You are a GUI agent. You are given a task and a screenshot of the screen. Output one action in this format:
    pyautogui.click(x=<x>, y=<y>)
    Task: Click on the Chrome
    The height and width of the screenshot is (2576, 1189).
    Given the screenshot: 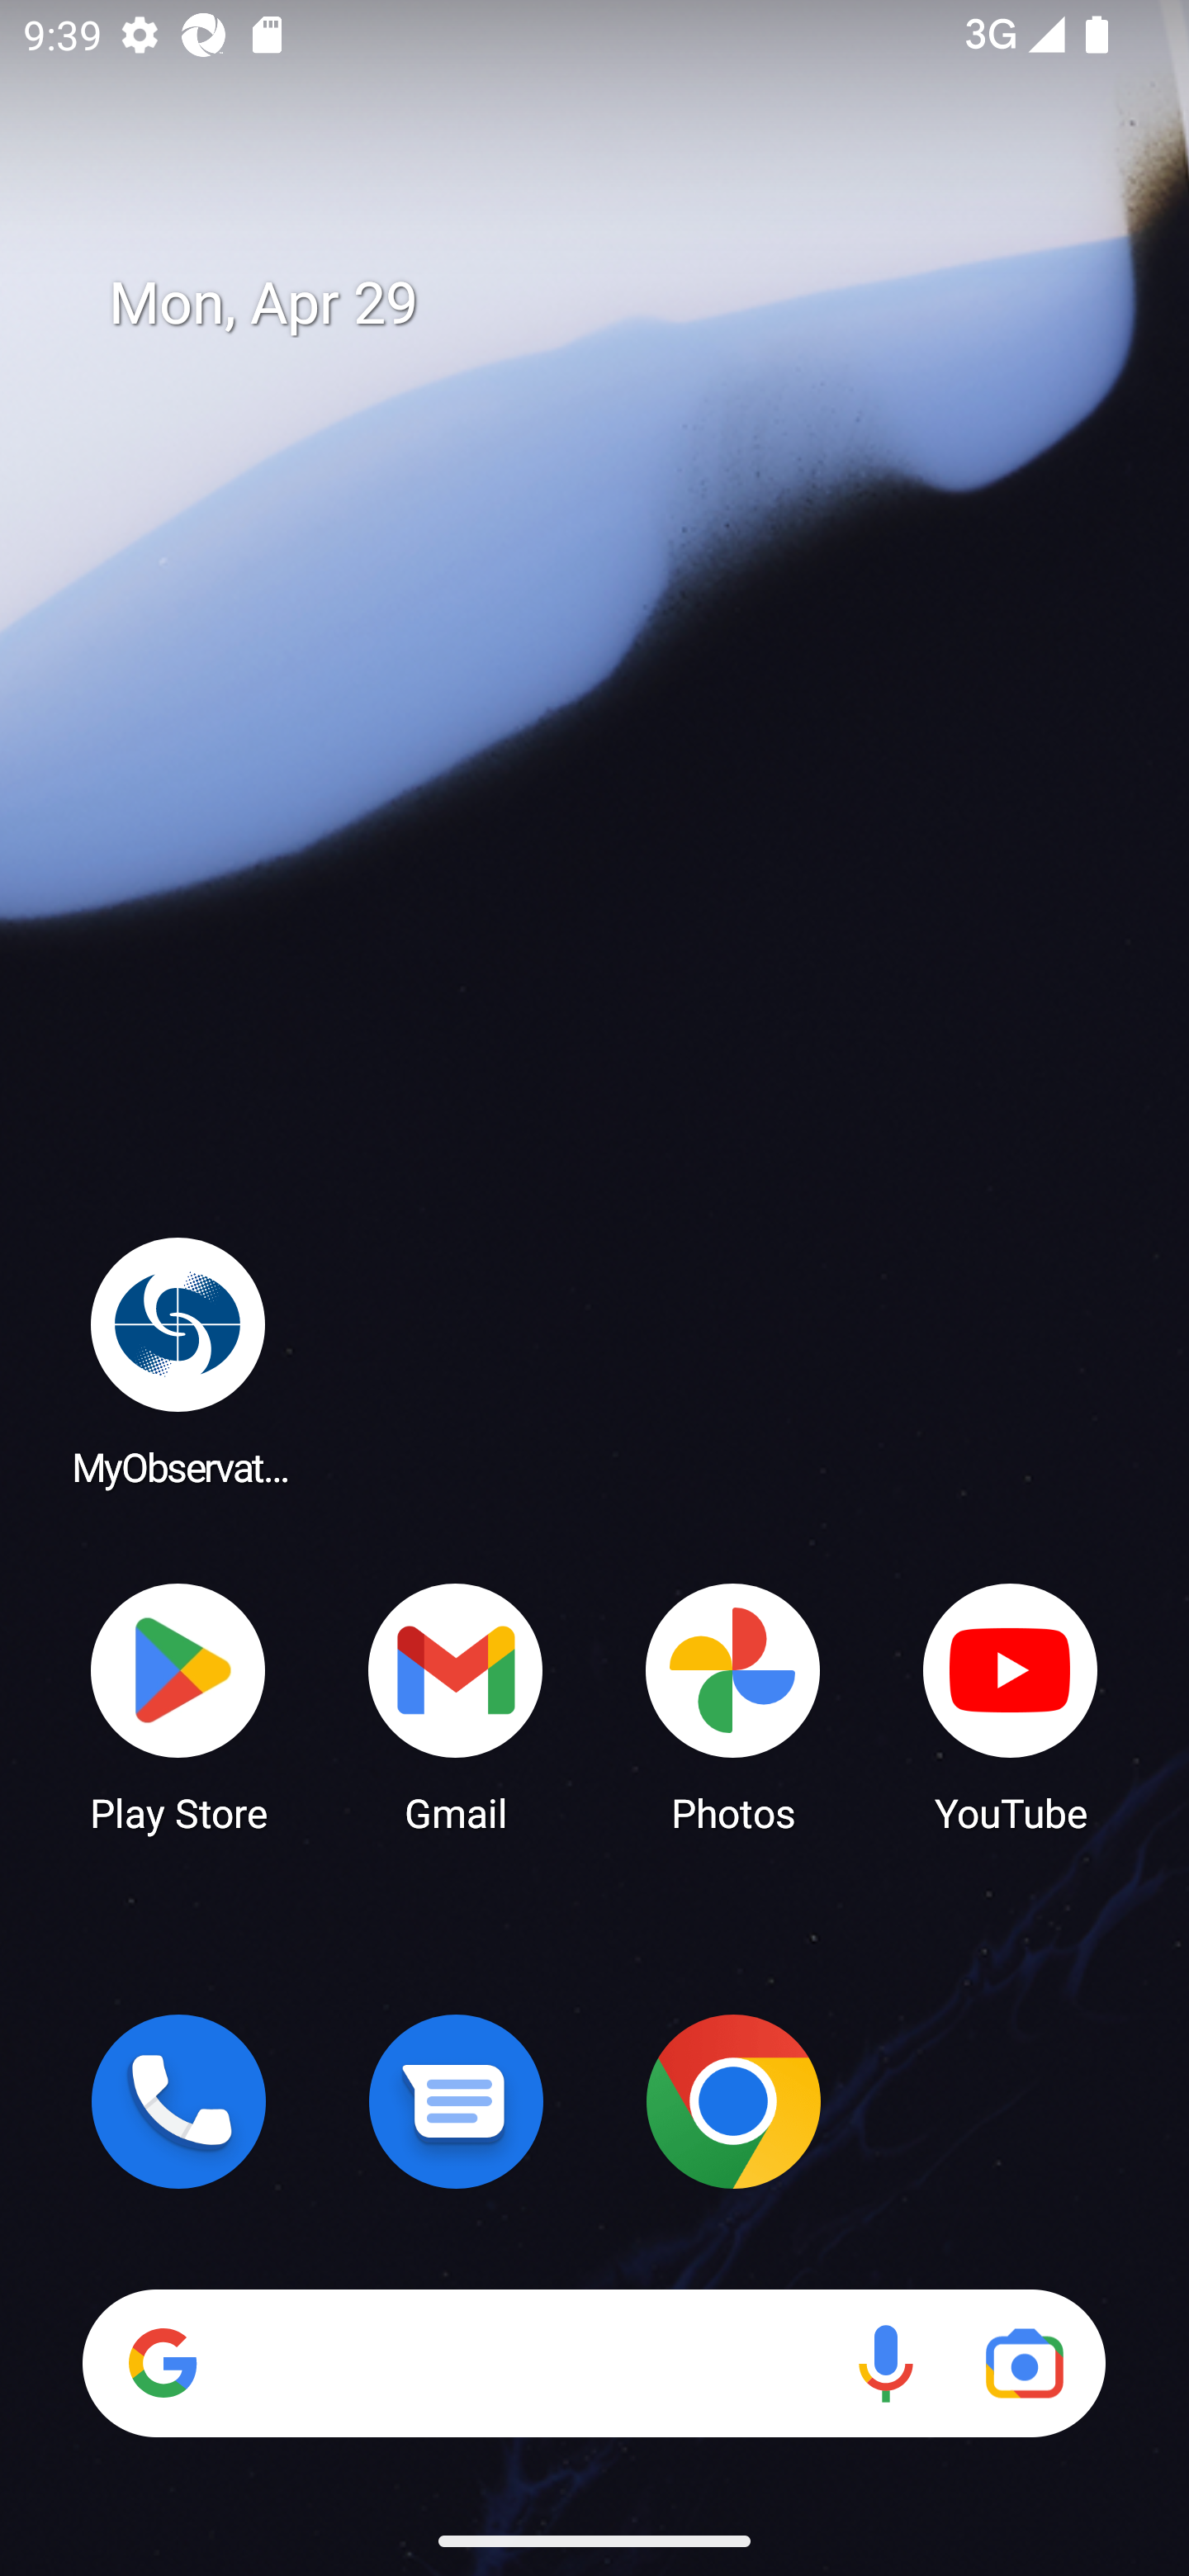 What is the action you would take?
    pyautogui.click(x=733, y=2101)
    